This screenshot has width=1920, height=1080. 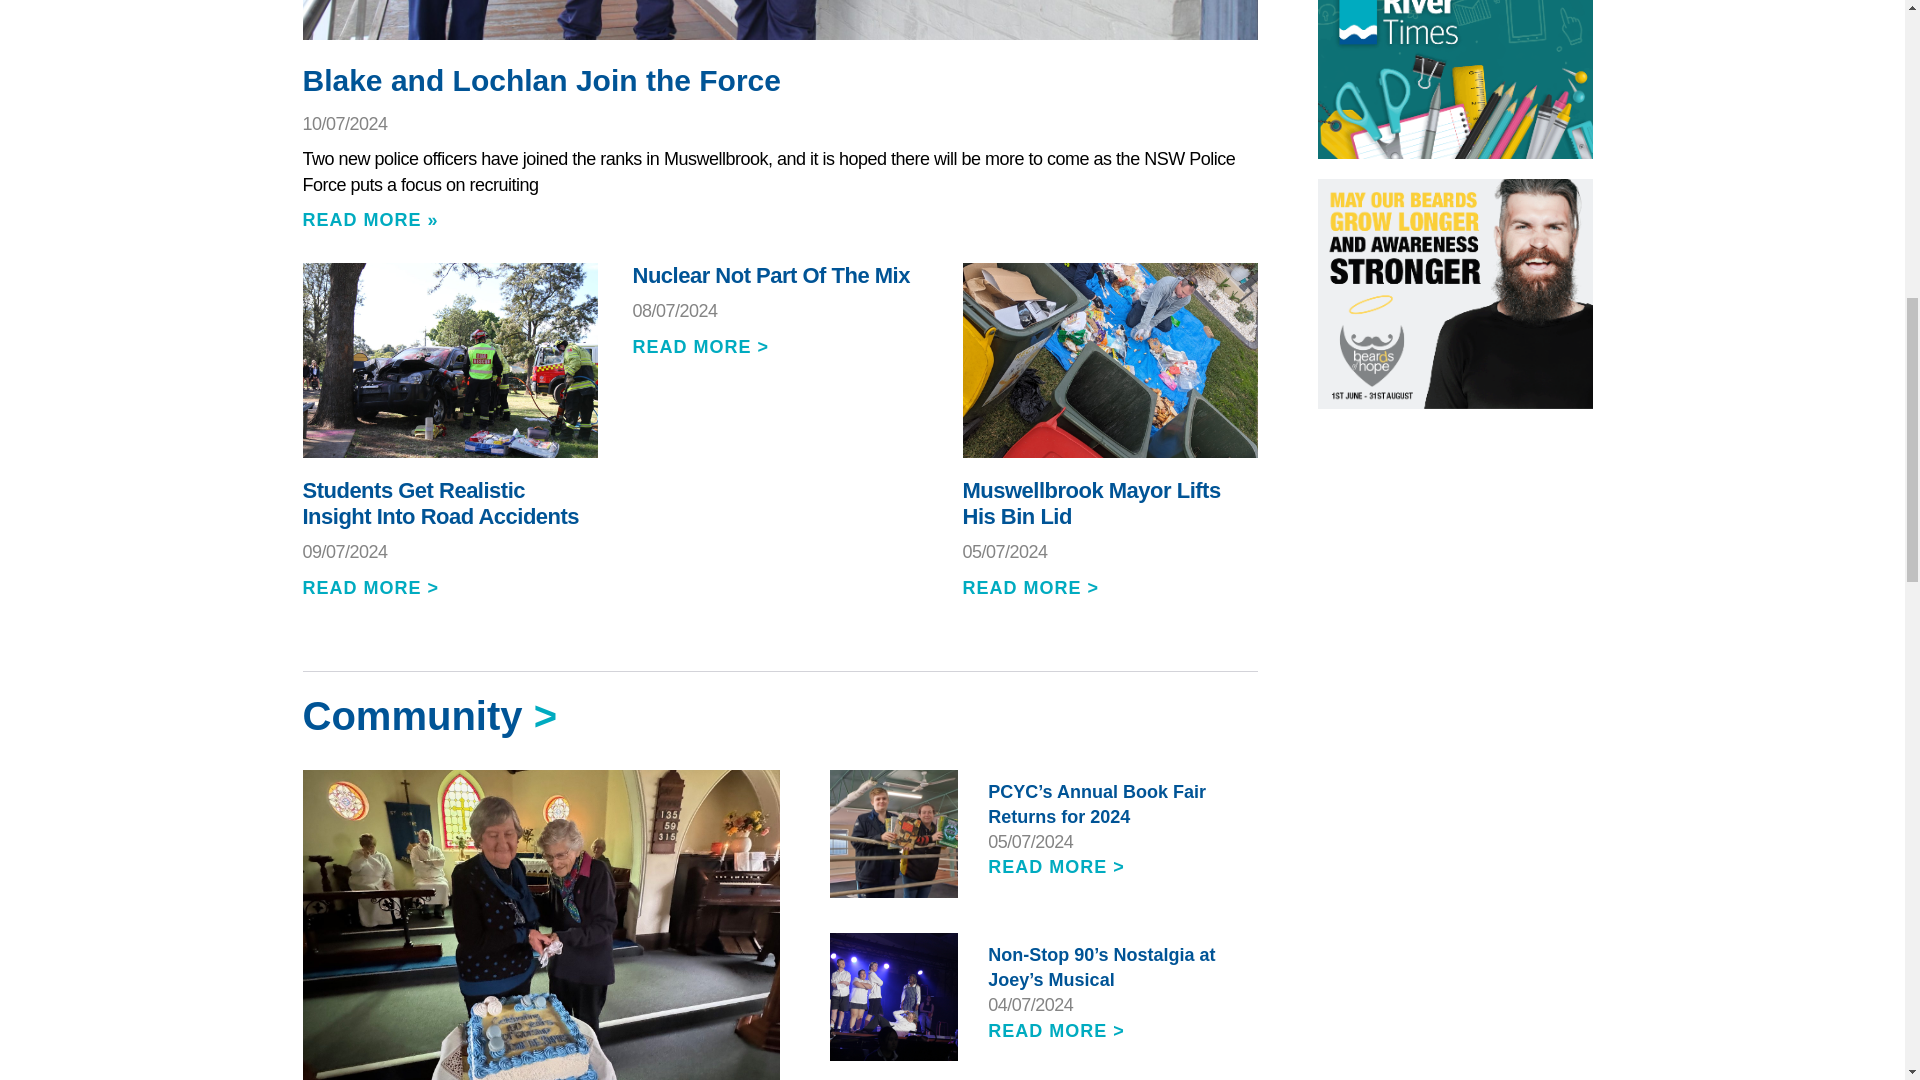 What do you see at coordinates (538, 842) in the screenshot?
I see `Home 5` at bounding box center [538, 842].